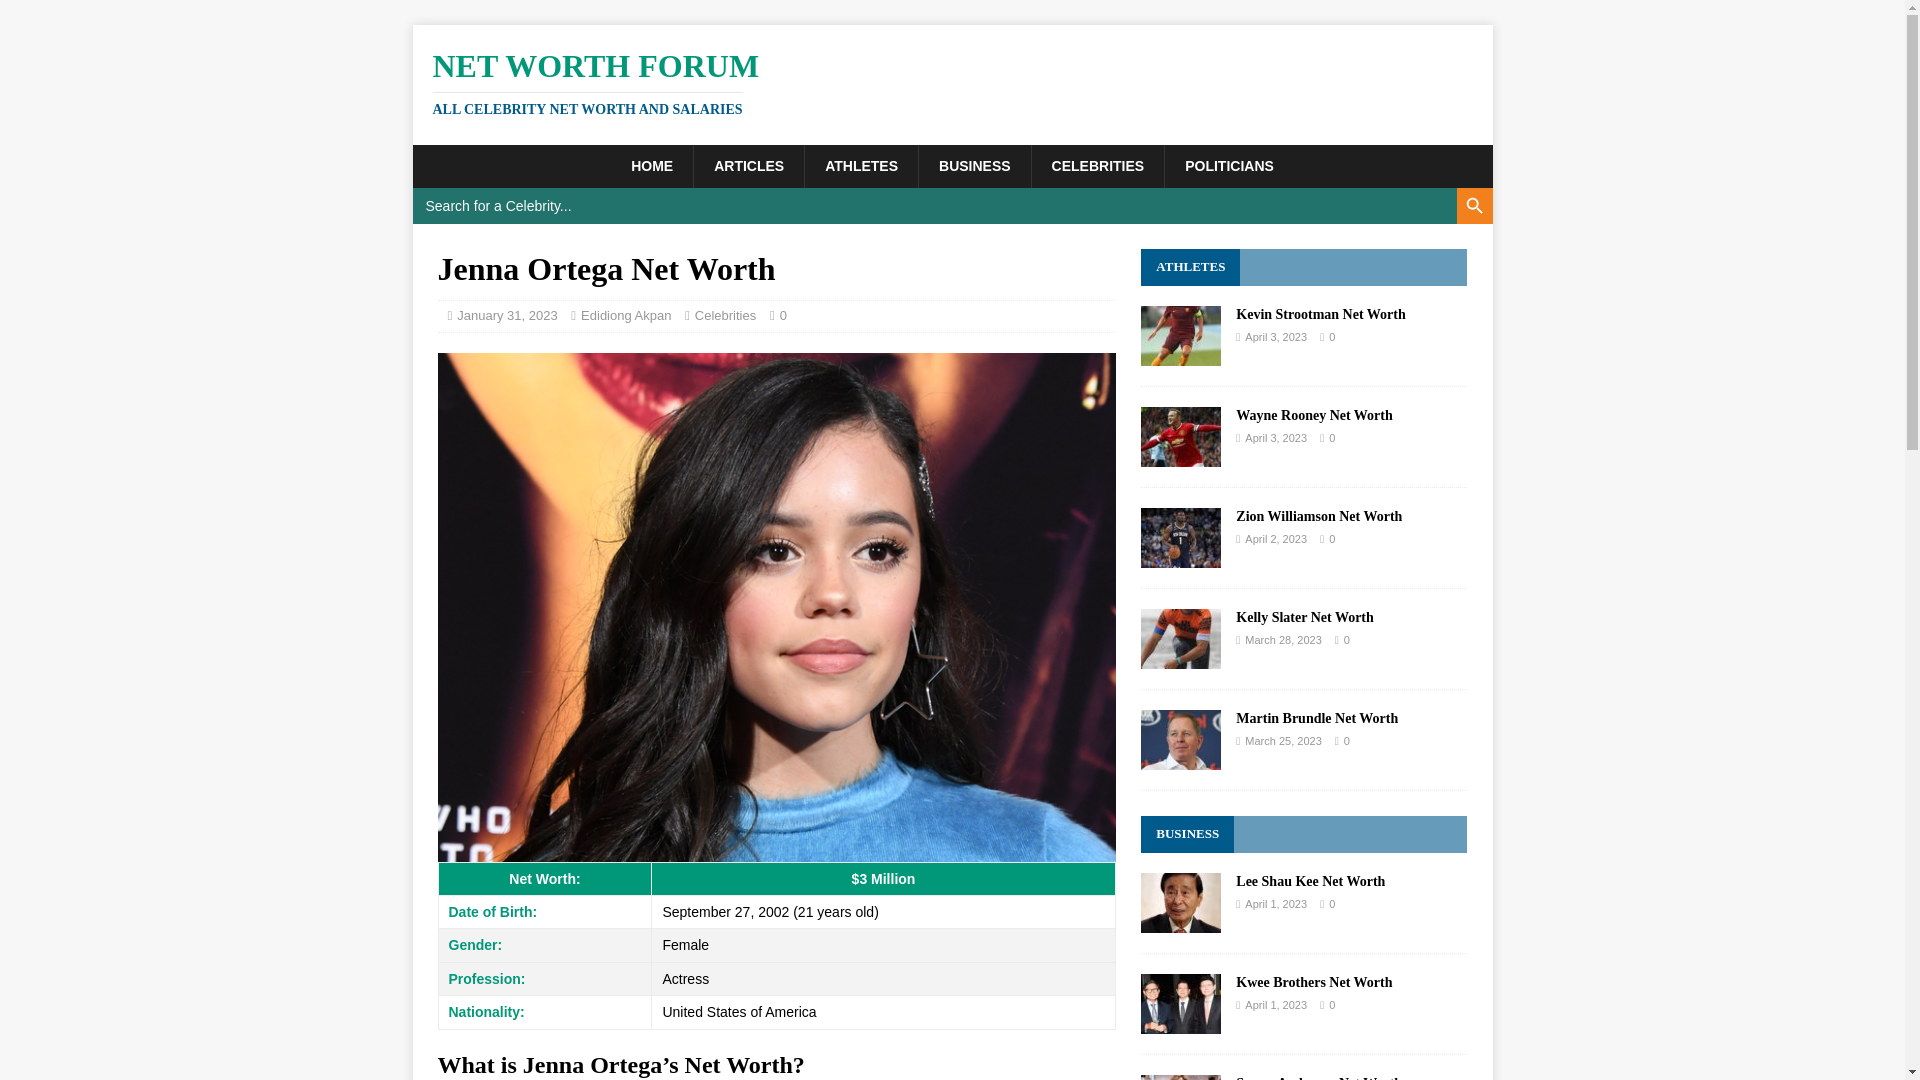 Image resolution: width=1920 pixels, height=1080 pixels. What do you see at coordinates (1320, 314) in the screenshot?
I see `Kwee Brothers Net Worth` at bounding box center [1320, 314].